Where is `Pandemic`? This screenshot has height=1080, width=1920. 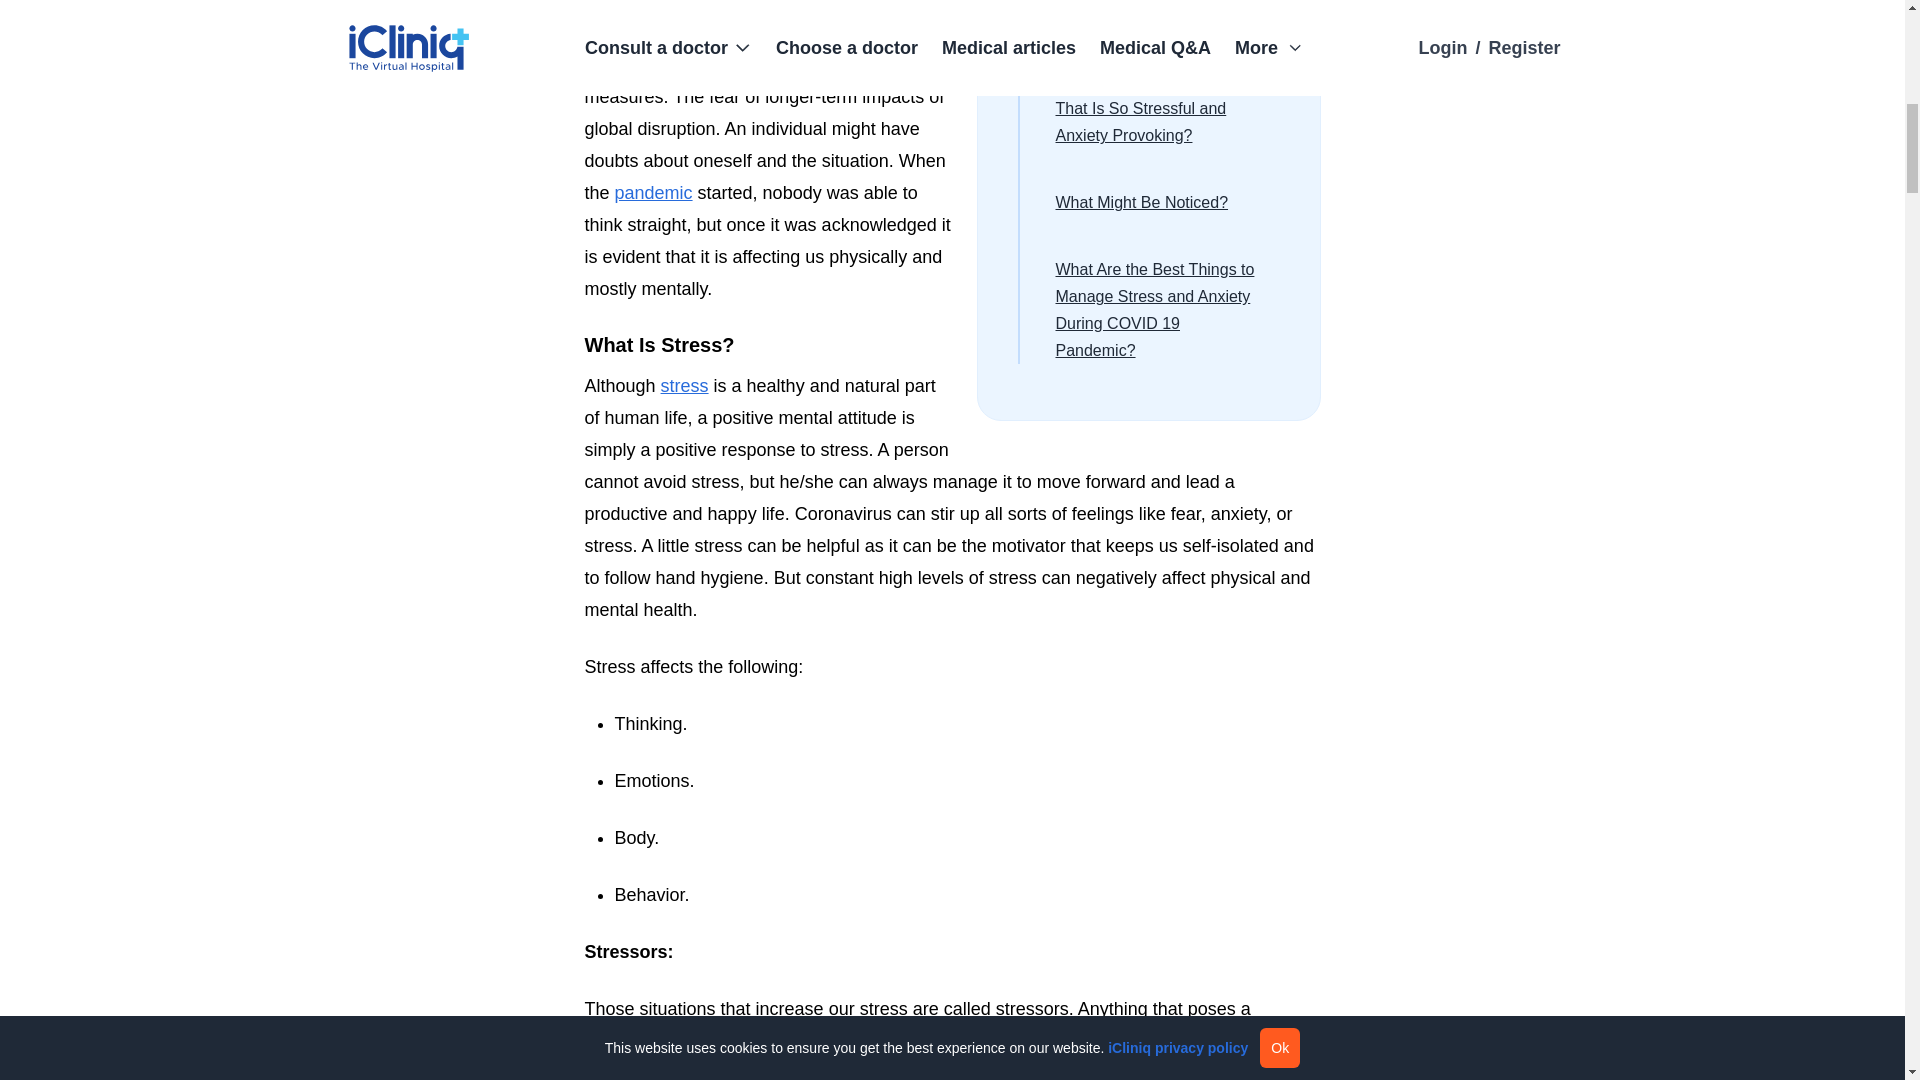 Pandemic is located at coordinates (654, 192).